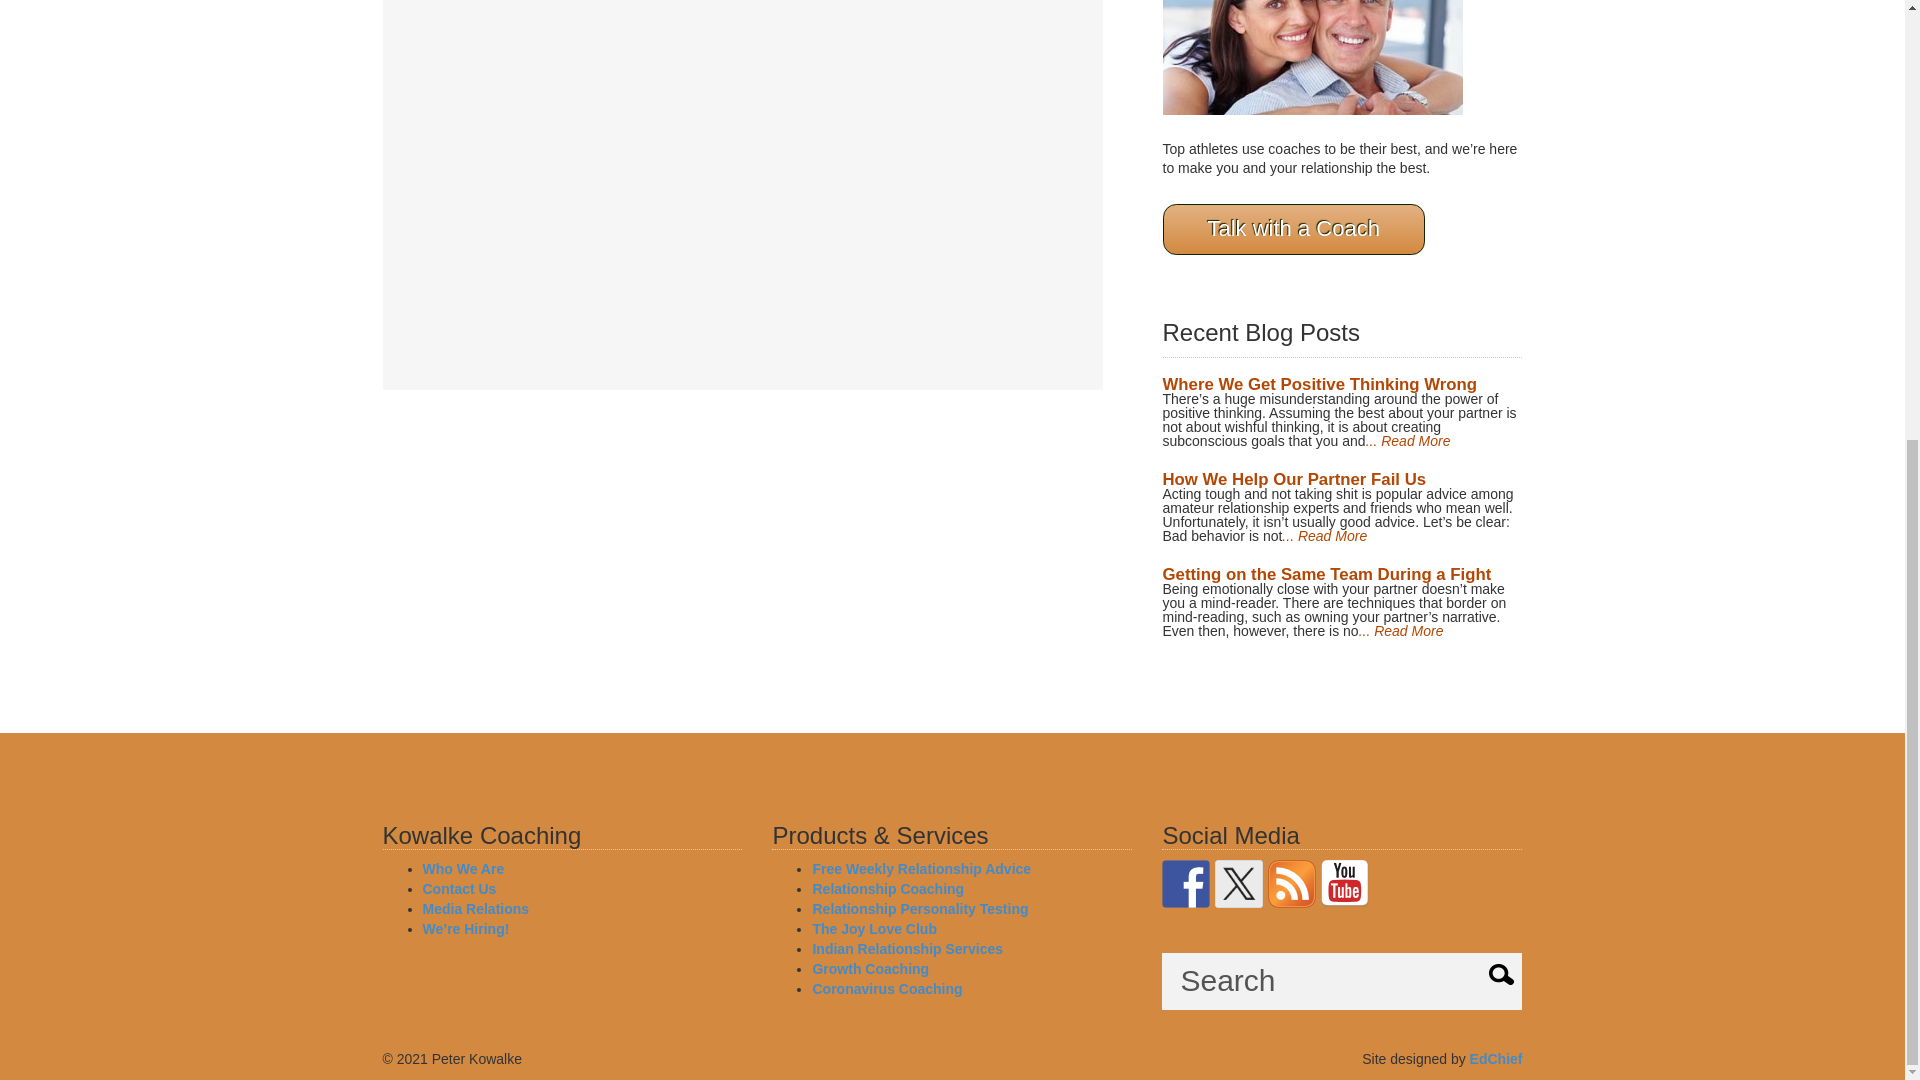  What do you see at coordinates (458, 889) in the screenshot?
I see `Contact Us` at bounding box center [458, 889].